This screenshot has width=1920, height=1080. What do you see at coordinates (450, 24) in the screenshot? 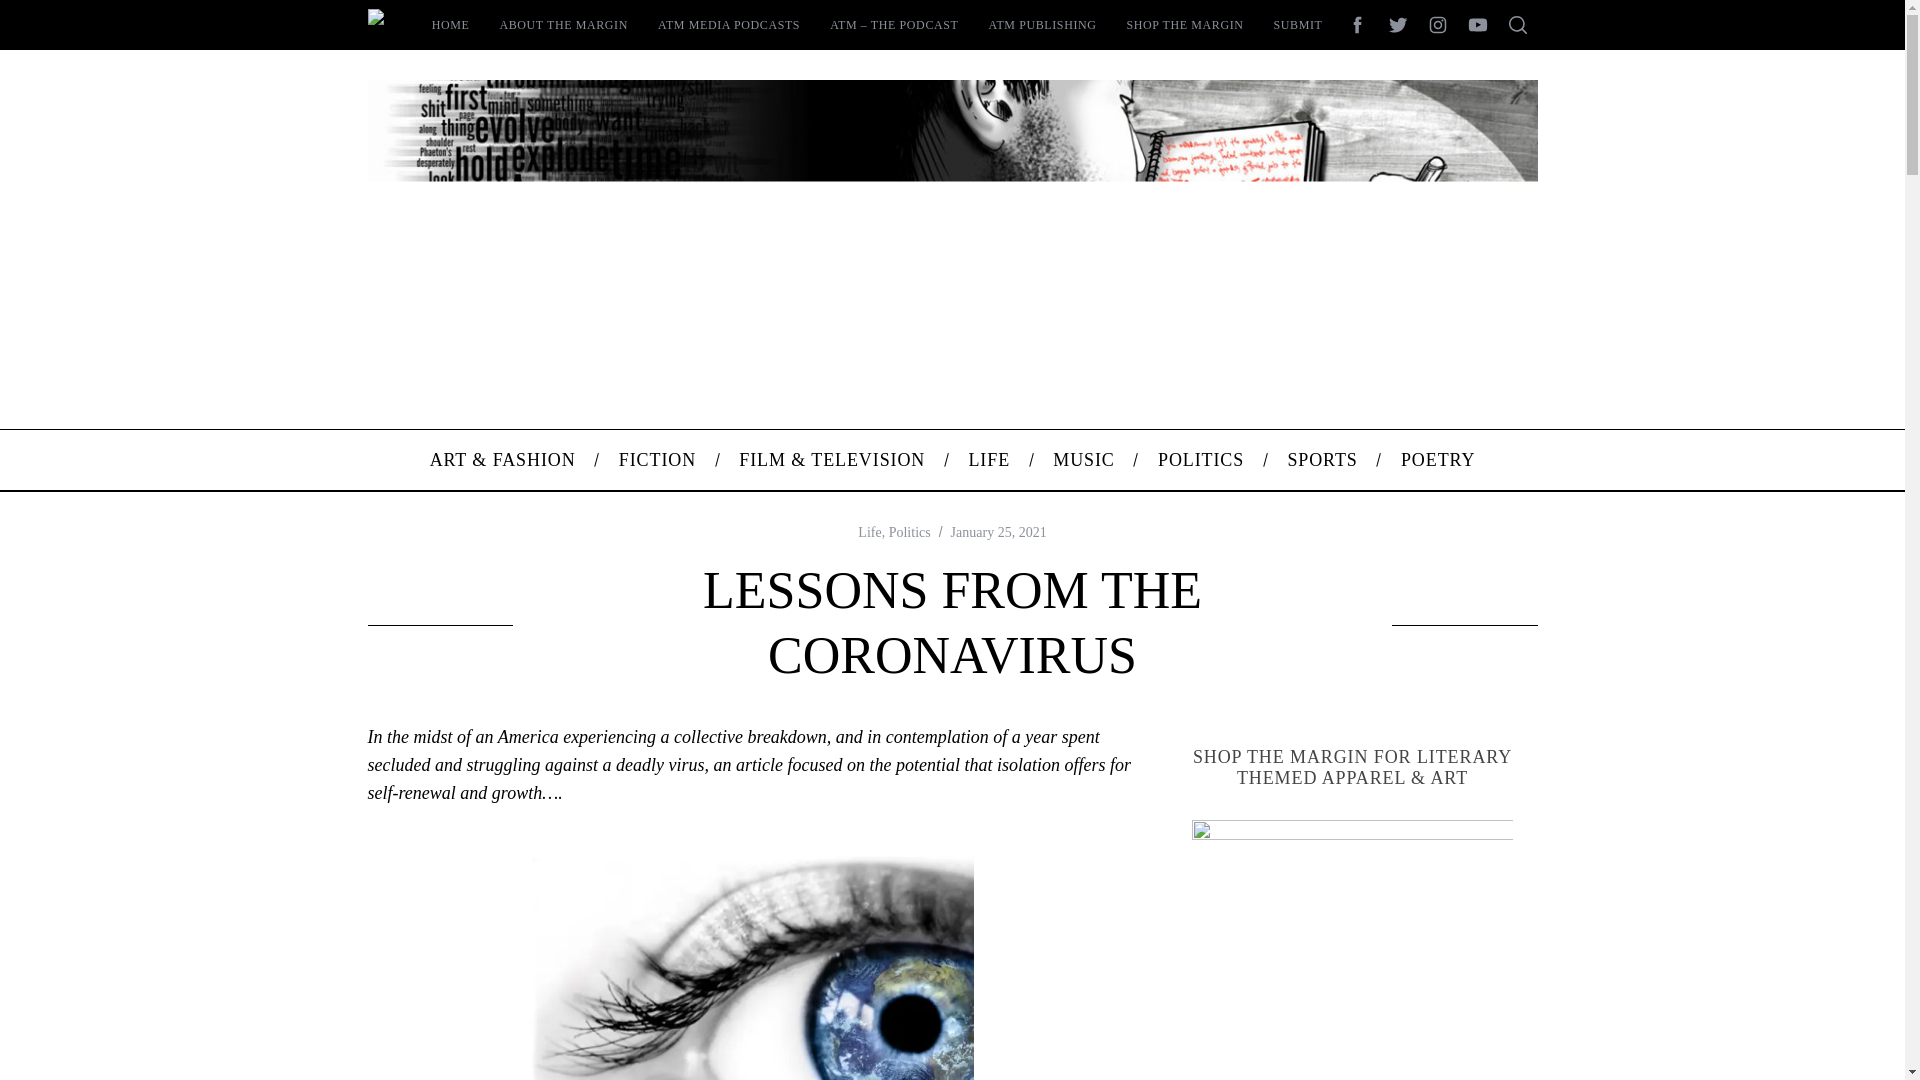
I see `HOME` at bounding box center [450, 24].